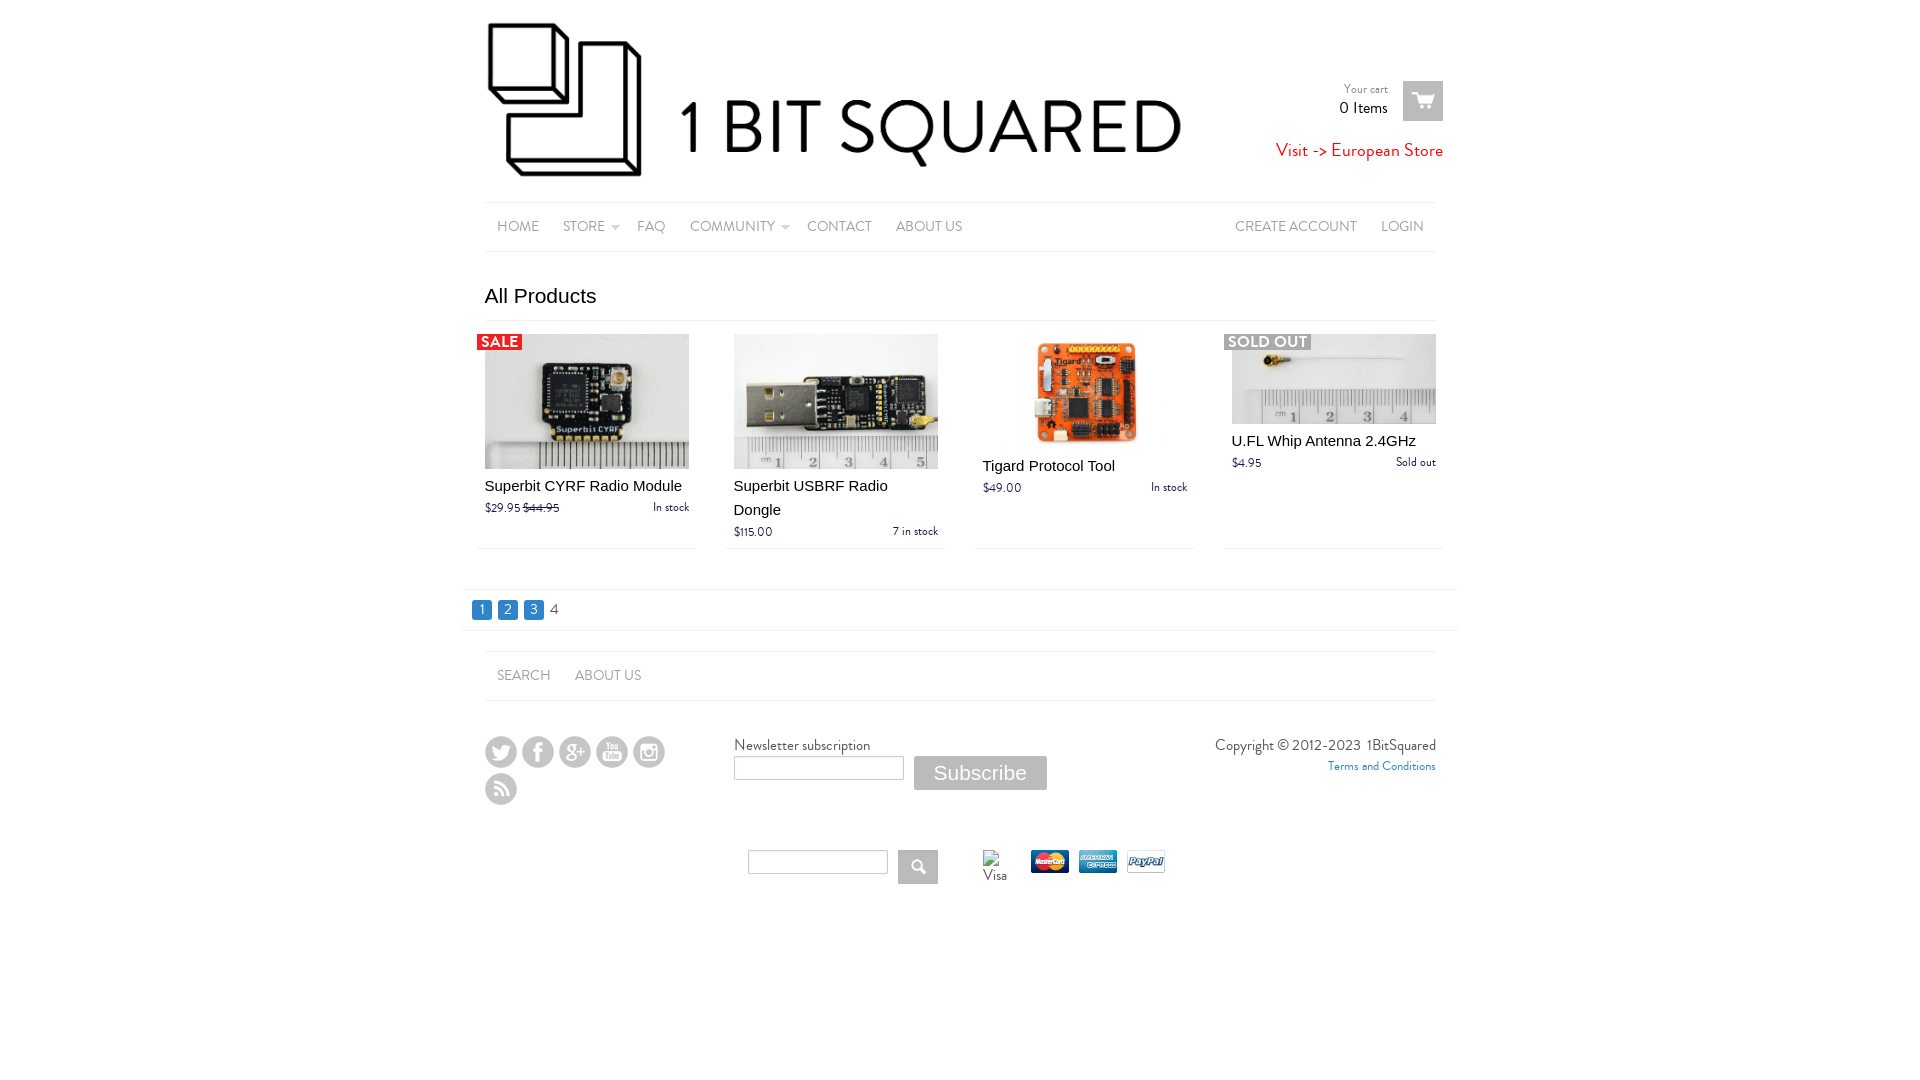 This screenshot has height=1080, width=1920. Describe the element at coordinates (838, 227) in the screenshot. I see `CONTACT` at that location.